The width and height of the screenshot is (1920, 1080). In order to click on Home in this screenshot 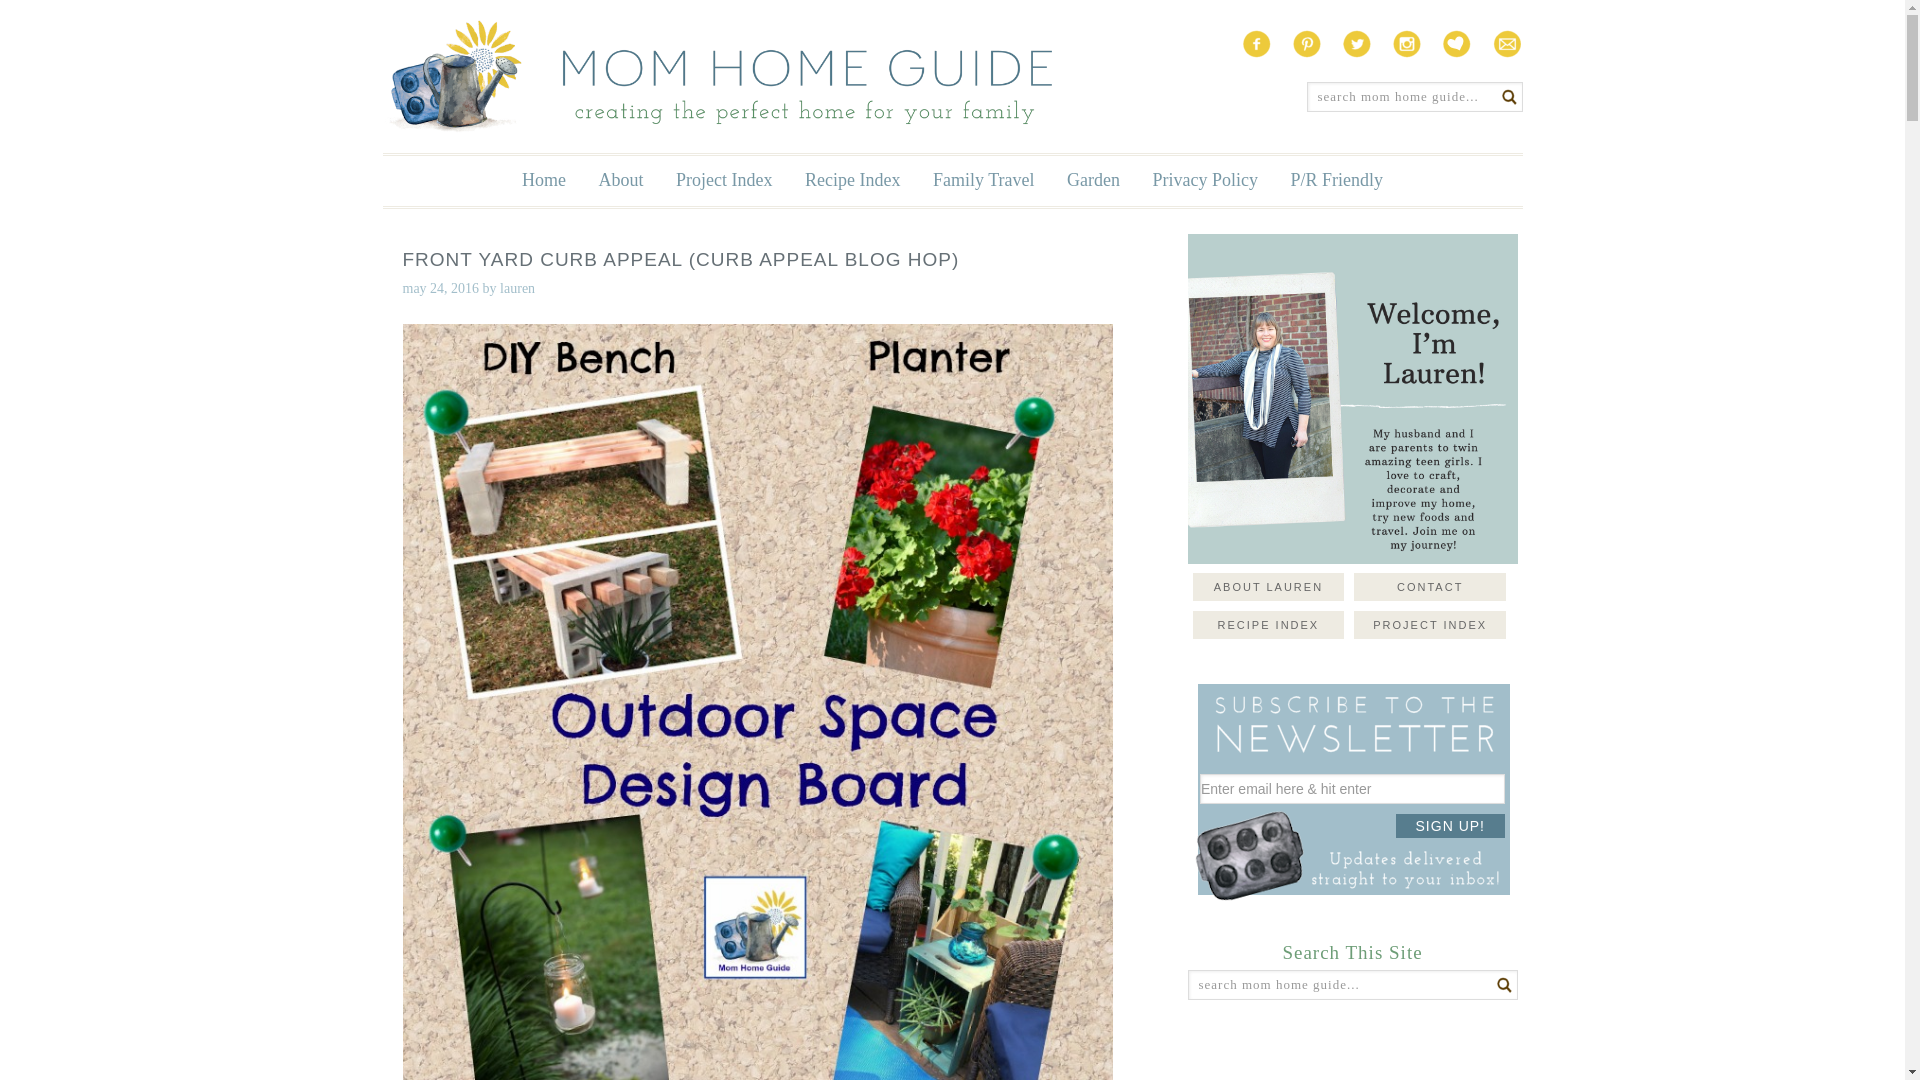, I will do `click(544, 180)`.